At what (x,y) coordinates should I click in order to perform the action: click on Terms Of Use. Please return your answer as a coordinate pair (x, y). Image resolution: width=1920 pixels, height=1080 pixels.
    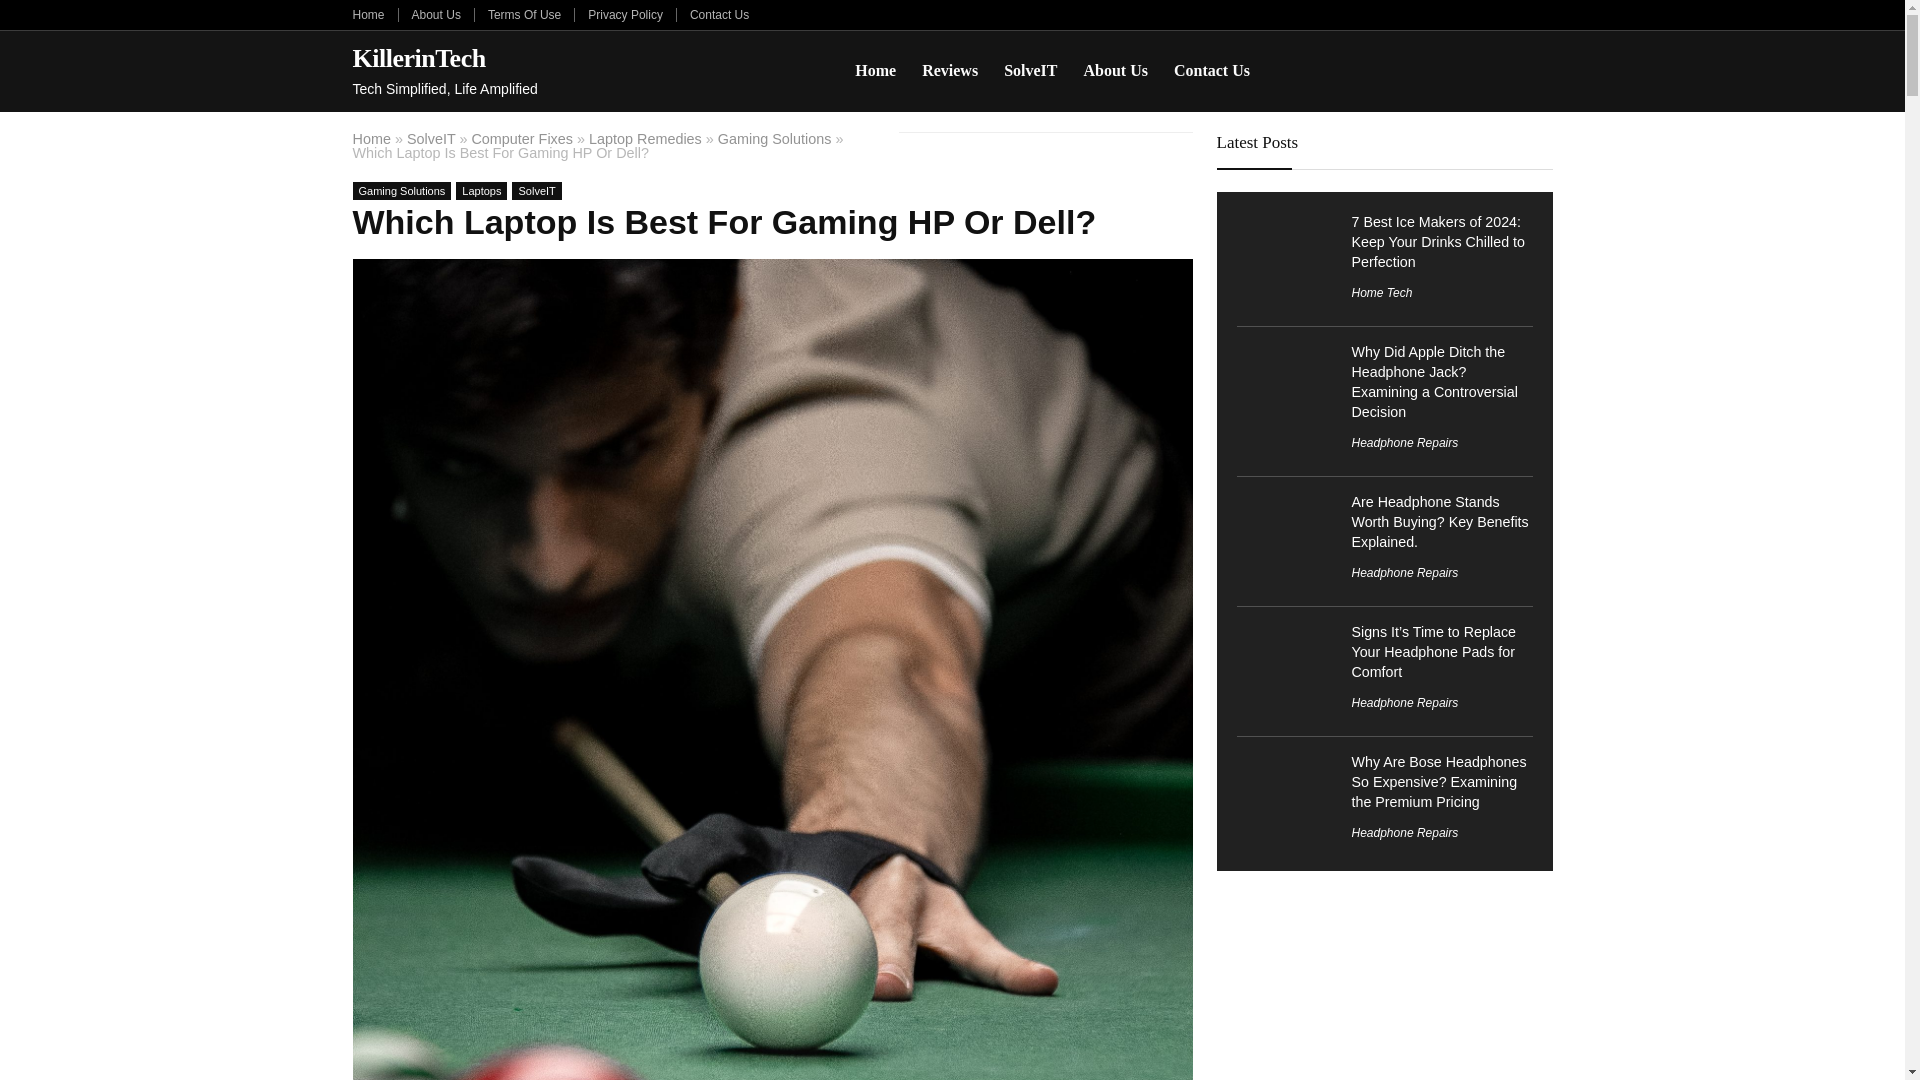
    Looking at the image, I should click on (524, 14).